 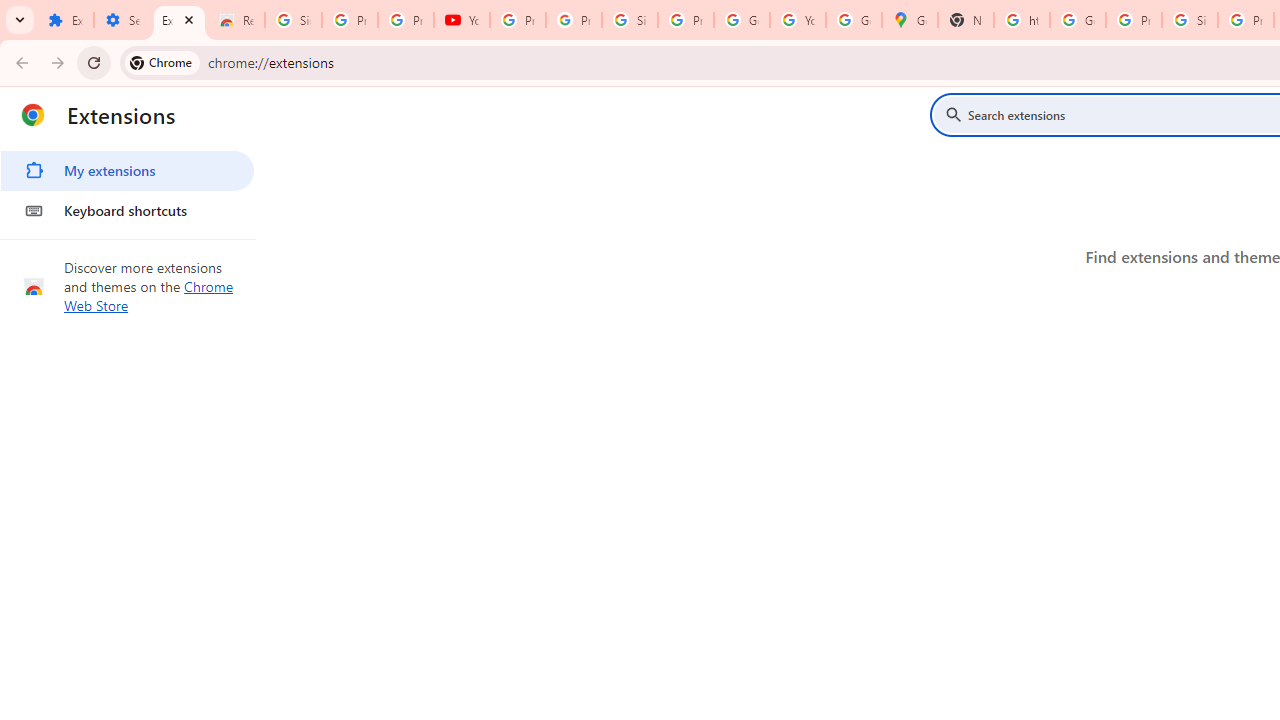 I want to click on Extensions, so click(x=180, y=20).